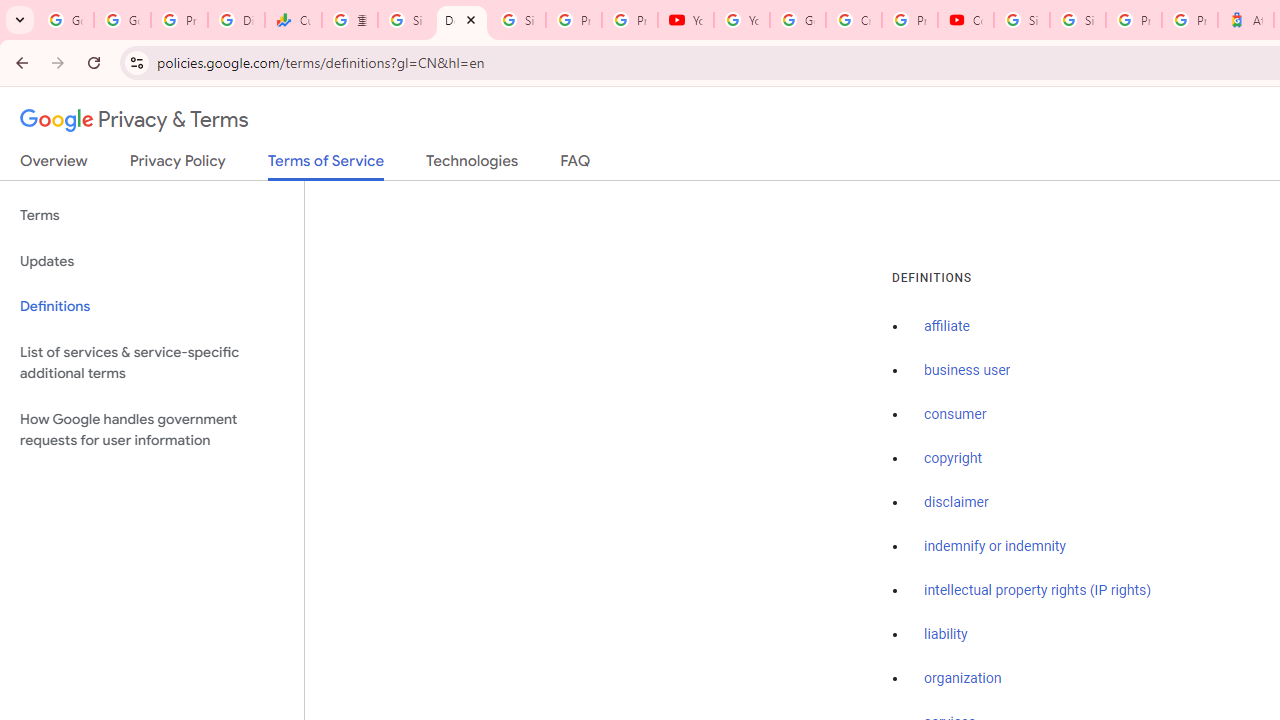 The image size is (1280, 720). I want to click on YouTube, so click(686, 20).